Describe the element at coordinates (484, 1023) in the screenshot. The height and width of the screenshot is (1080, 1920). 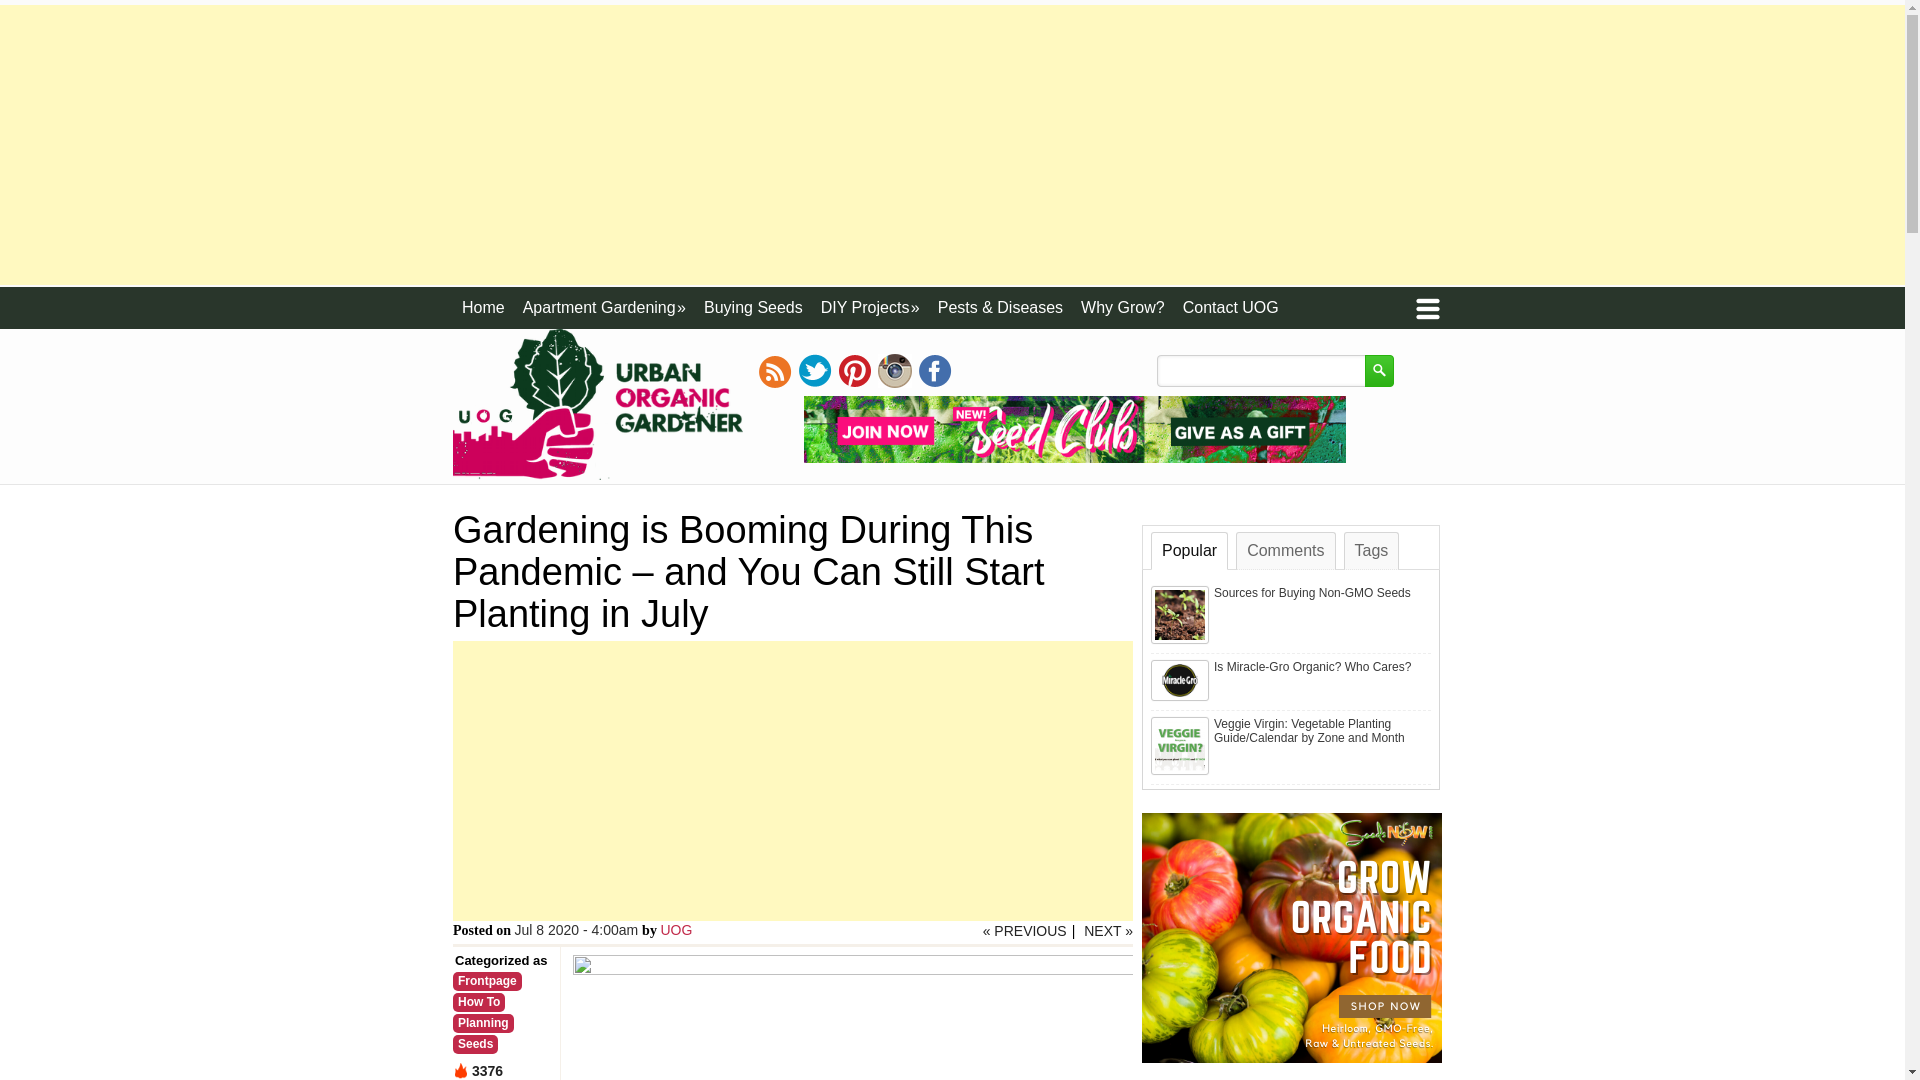
I see `Home` at that location.